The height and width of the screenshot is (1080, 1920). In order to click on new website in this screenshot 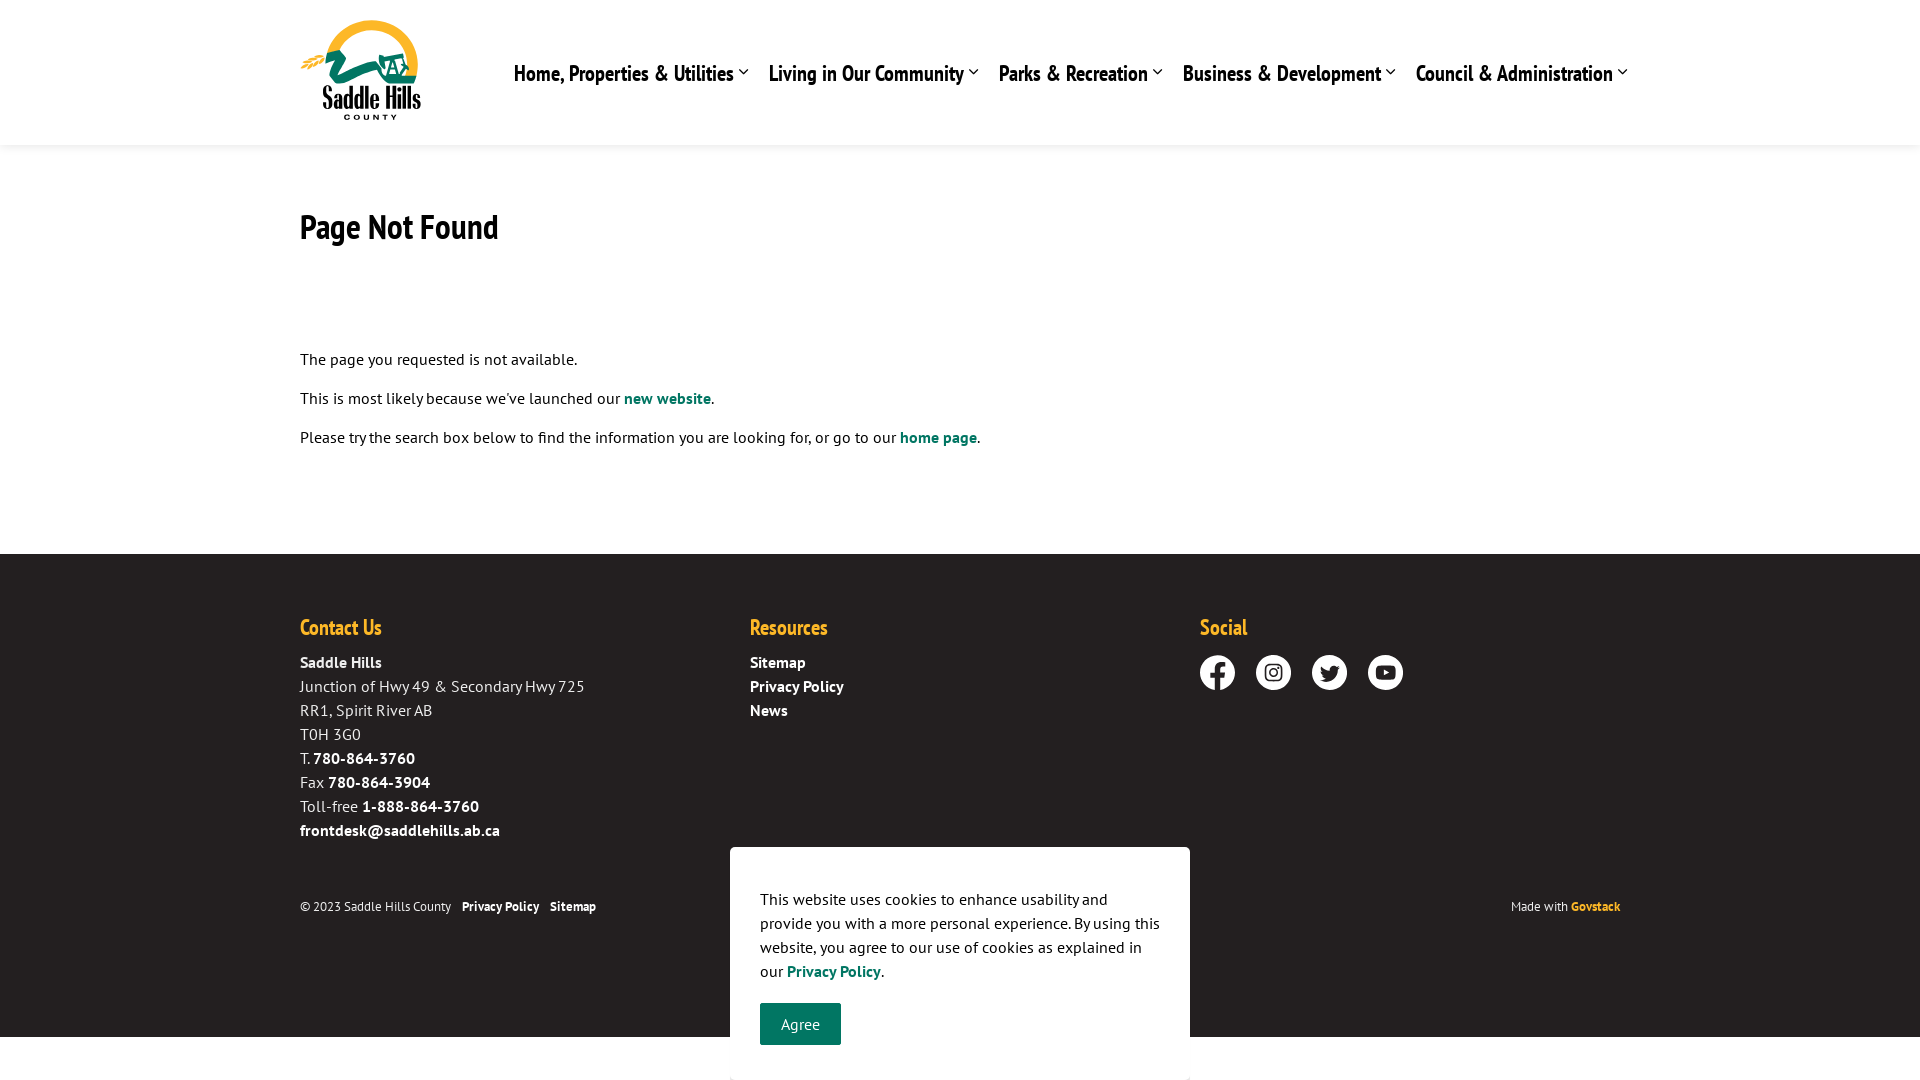, I will do `click(668, 398)`.